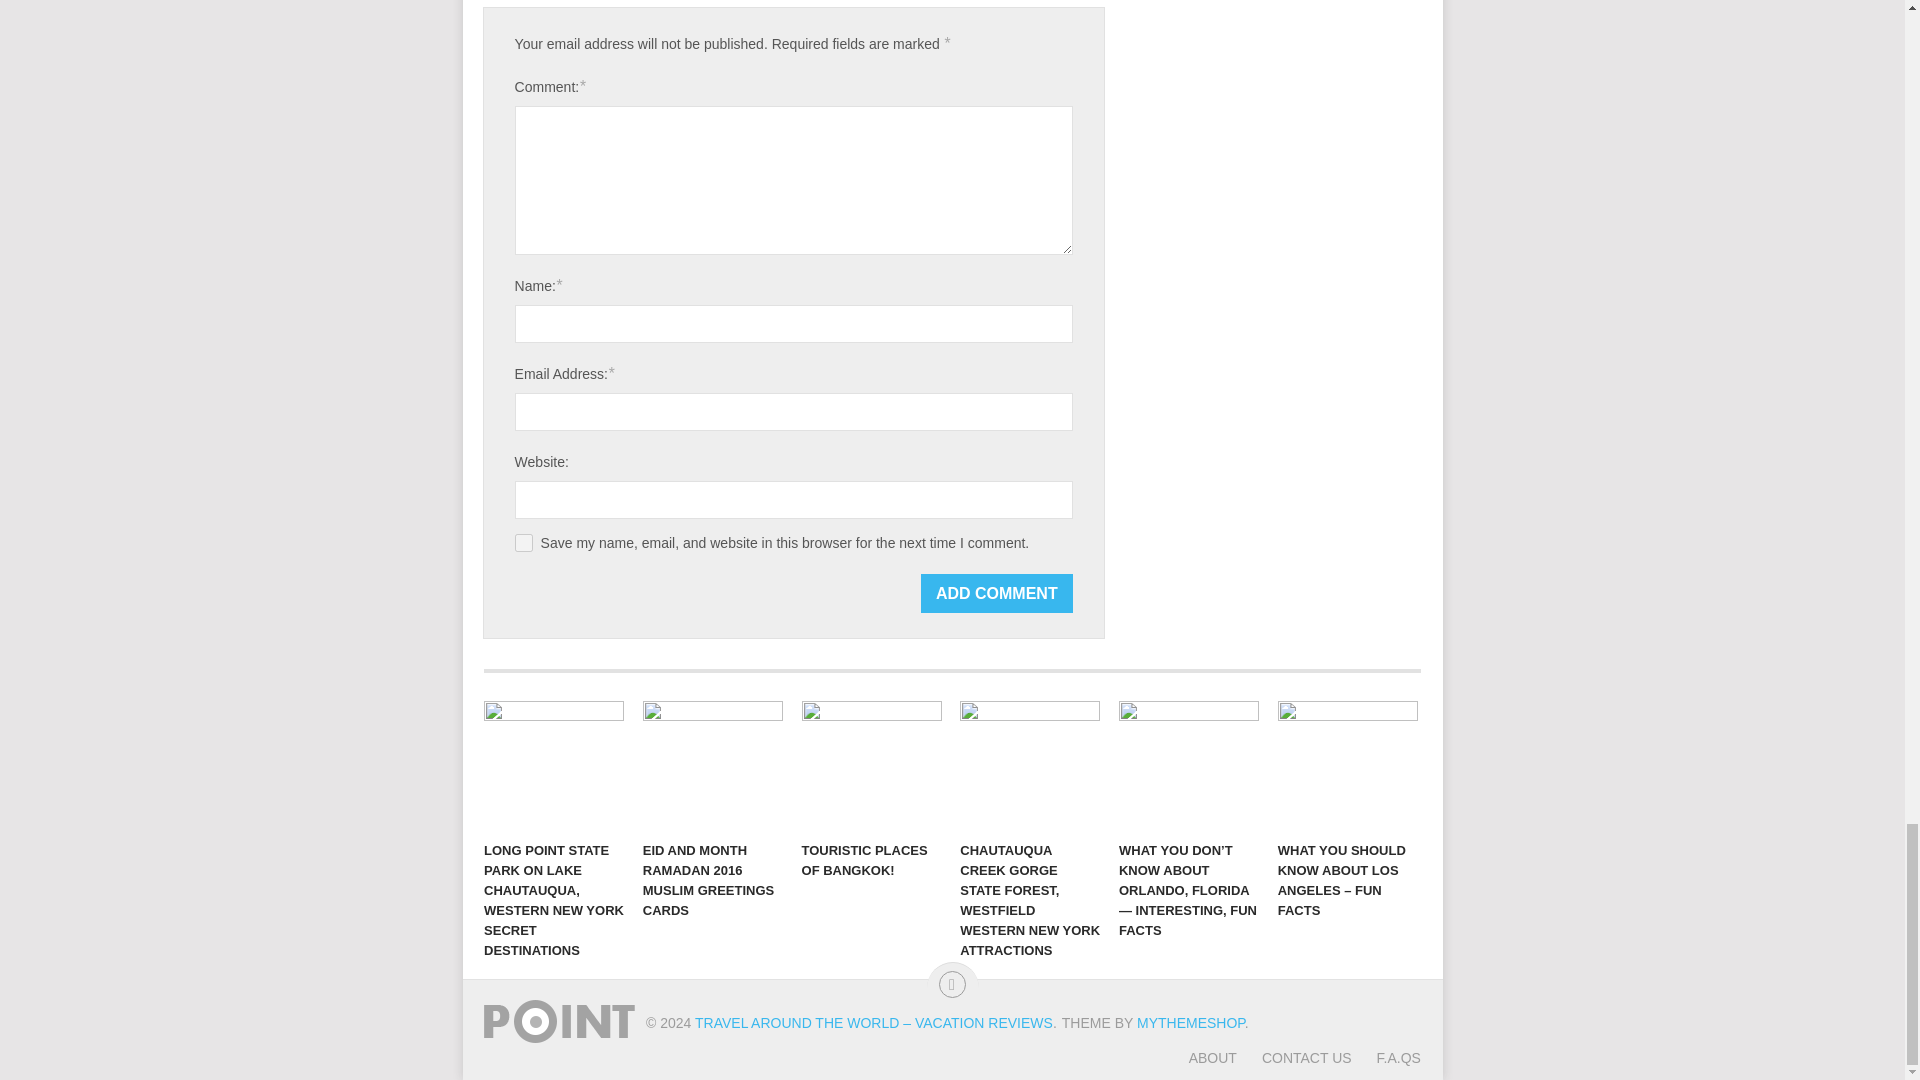 This screenshot has height=1080, width=1920. Describe the element at coordinates (997, 593) in the screenshot. I see `Add Comment` at that location.